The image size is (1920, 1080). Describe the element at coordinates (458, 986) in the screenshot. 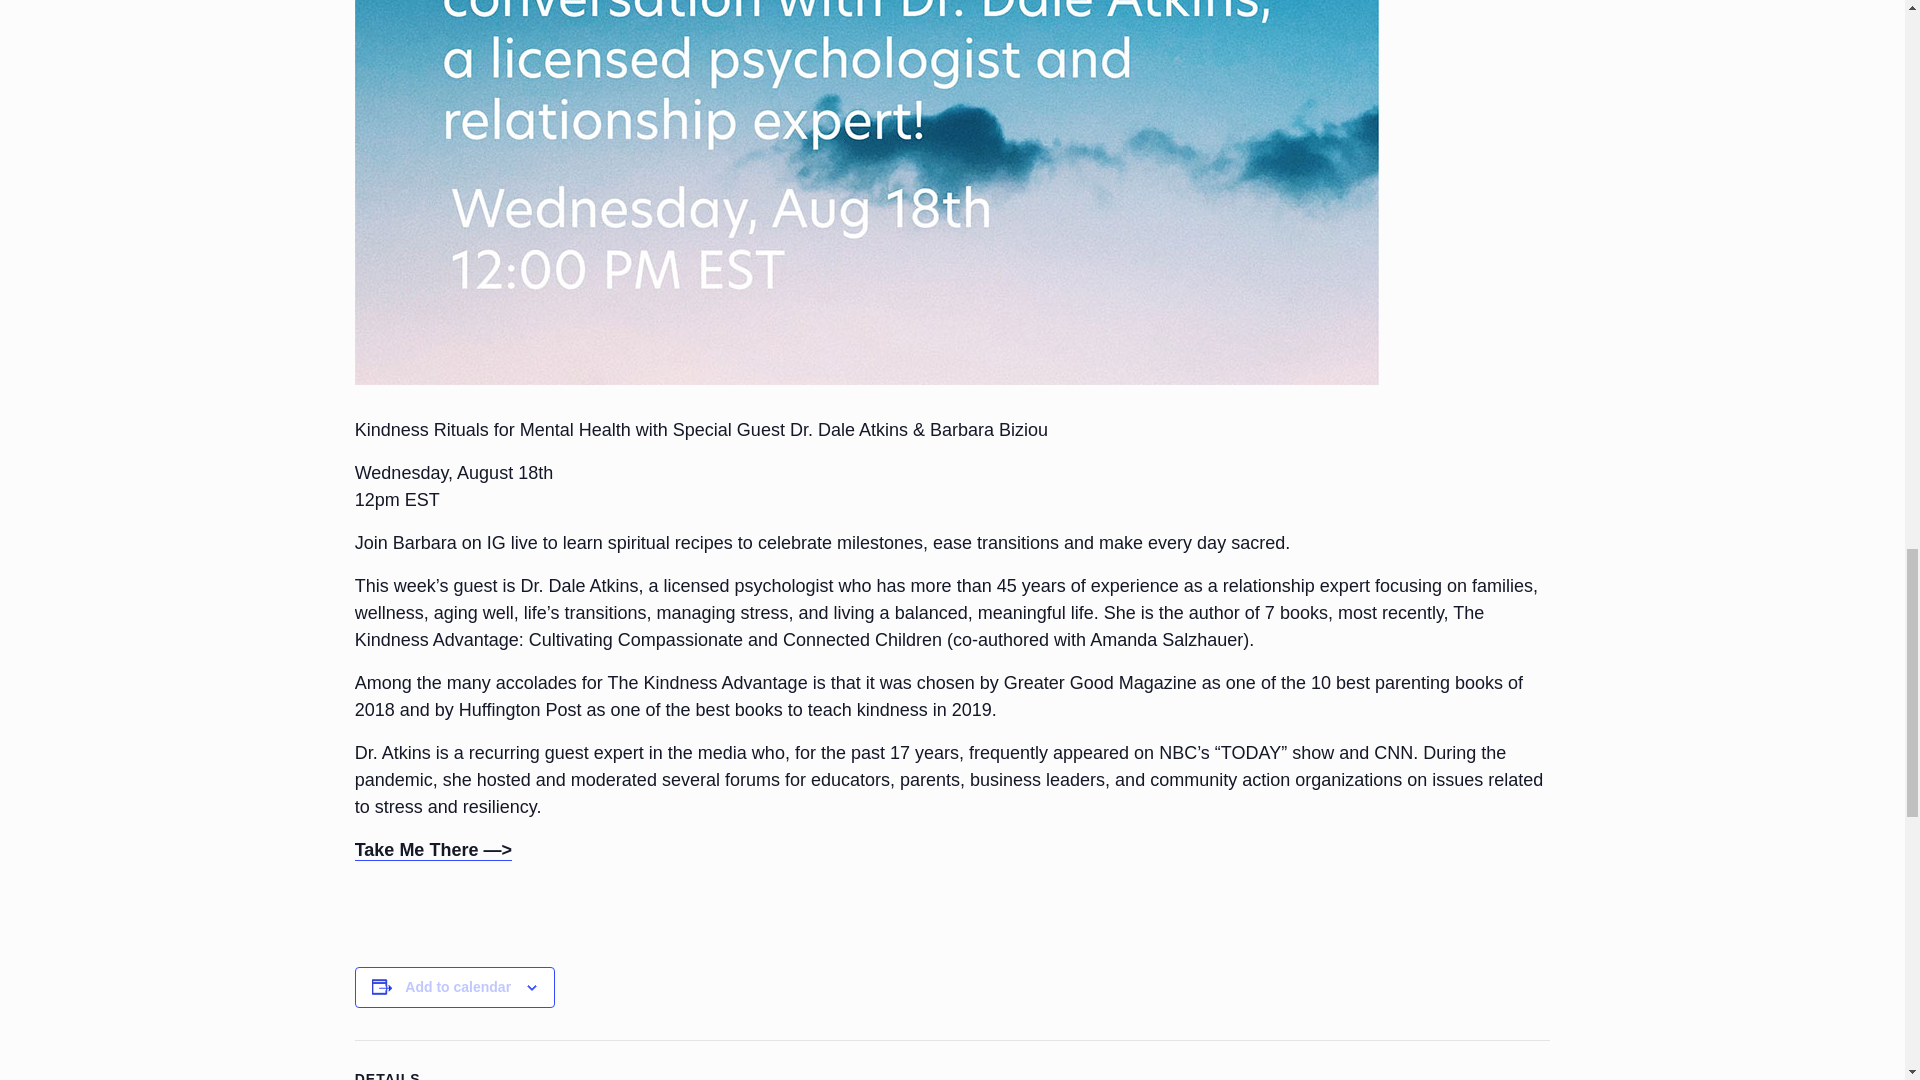

I see `Add to calendar` at that location.